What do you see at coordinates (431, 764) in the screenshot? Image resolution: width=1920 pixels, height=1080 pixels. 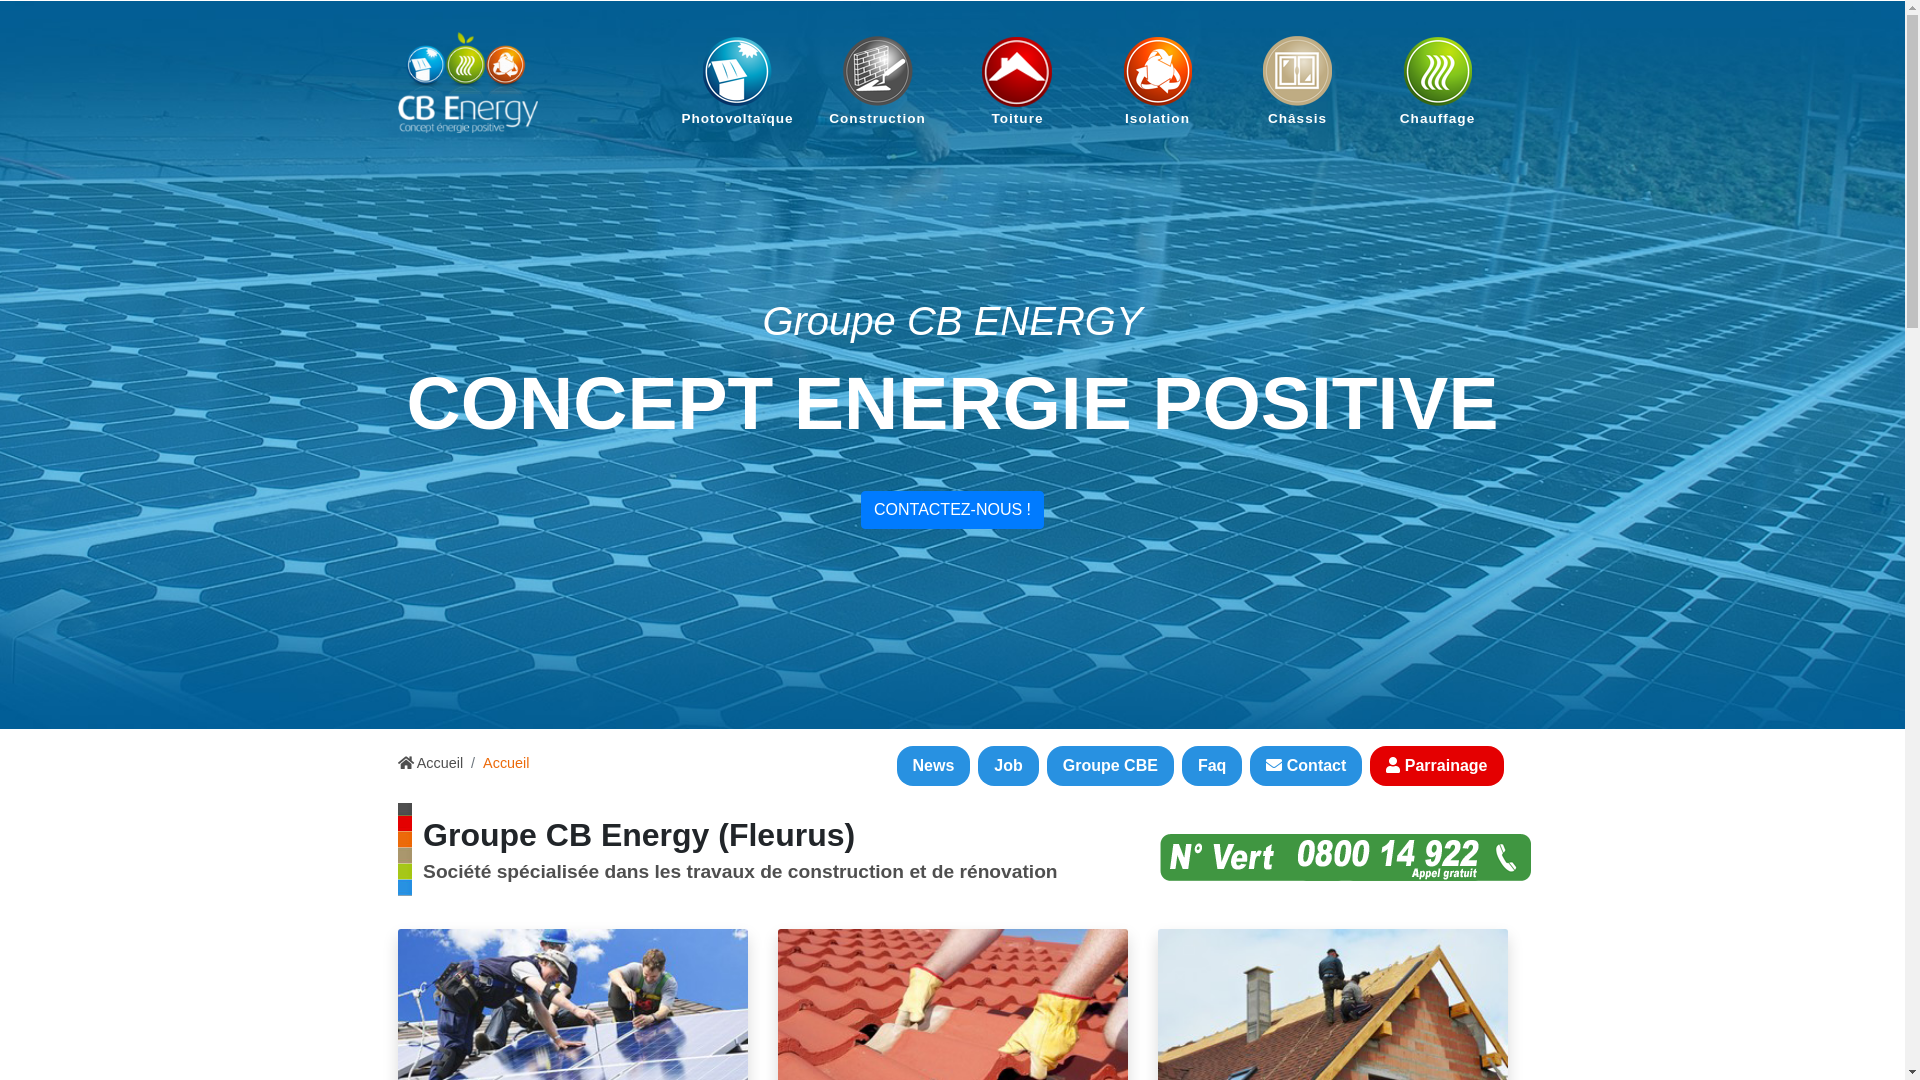 I see `Accueil` at bounding box center [431, 764].